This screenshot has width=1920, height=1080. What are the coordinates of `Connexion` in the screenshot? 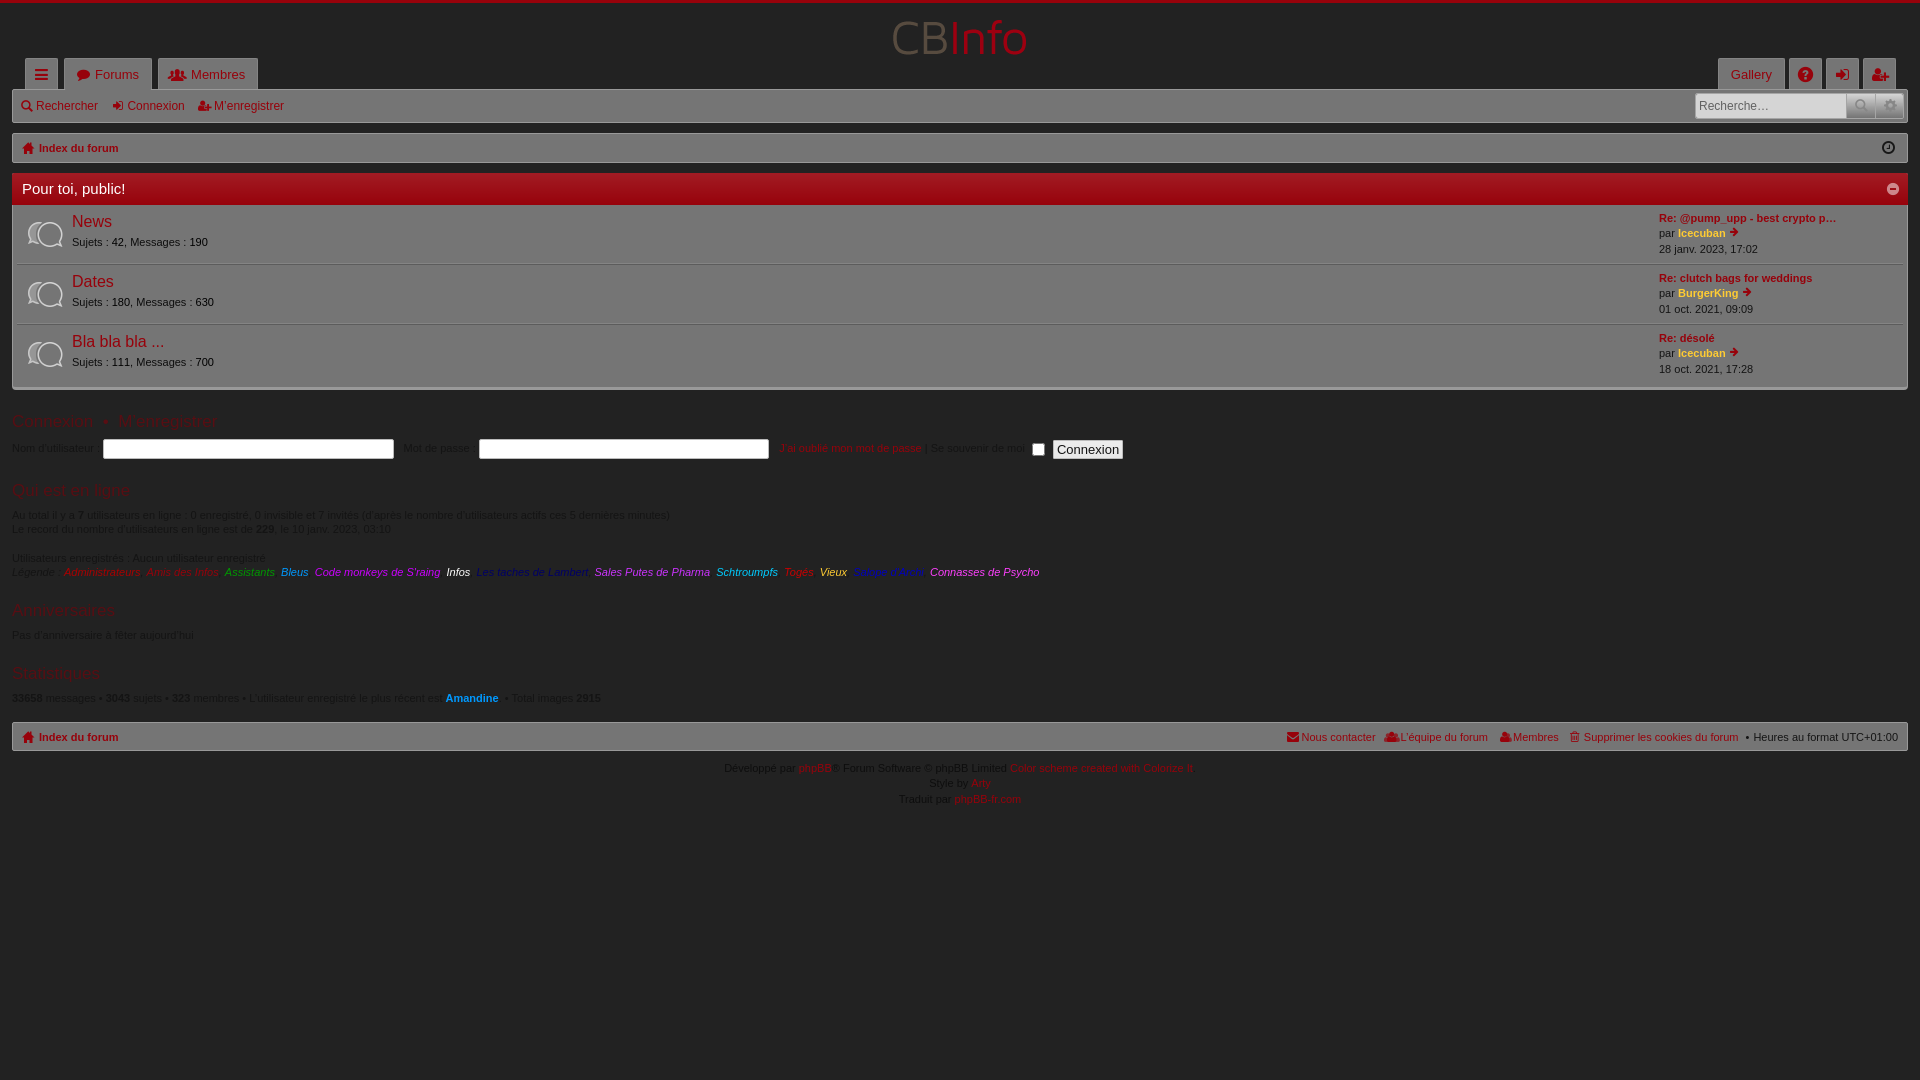 It's located at (1088, 450).